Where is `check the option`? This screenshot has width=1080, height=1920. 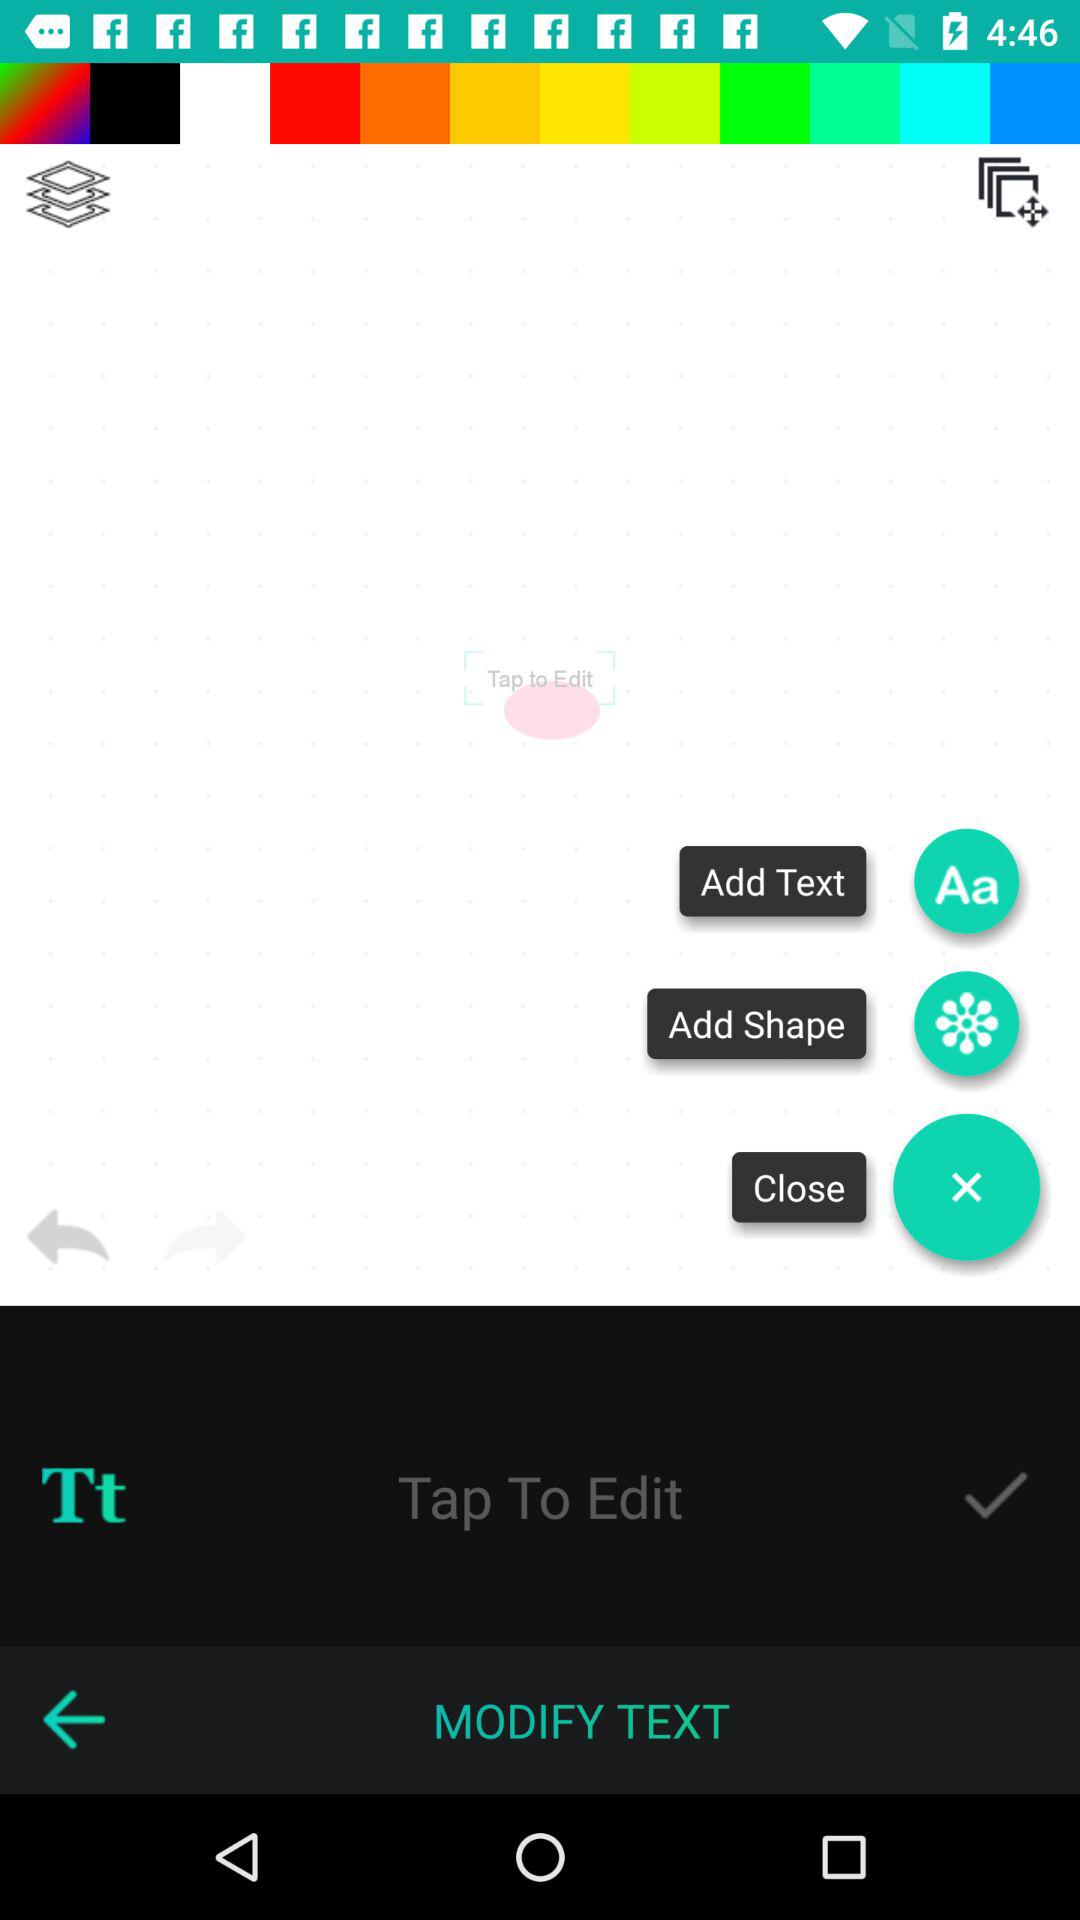
check the option is located at coordinates (996, 1496).